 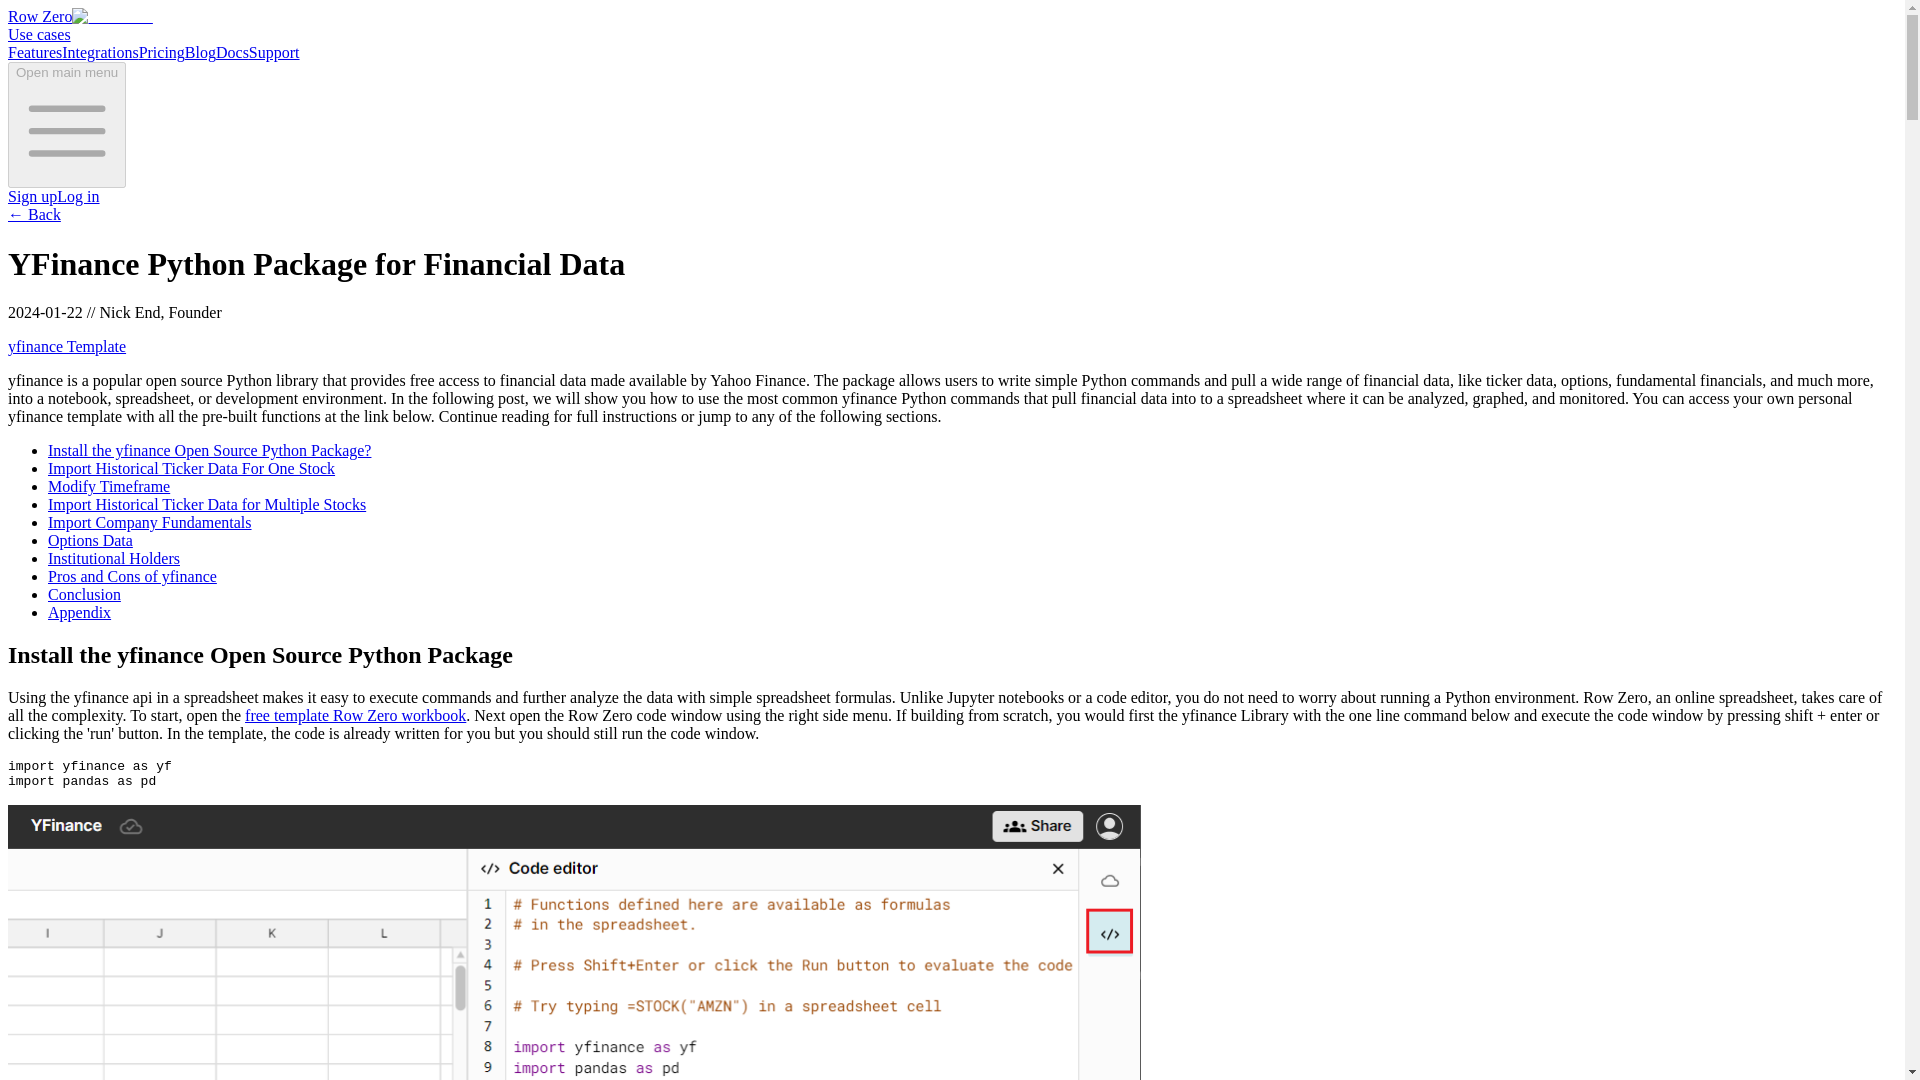 I want to click on yfinance Template, so click(x=66, y=346).